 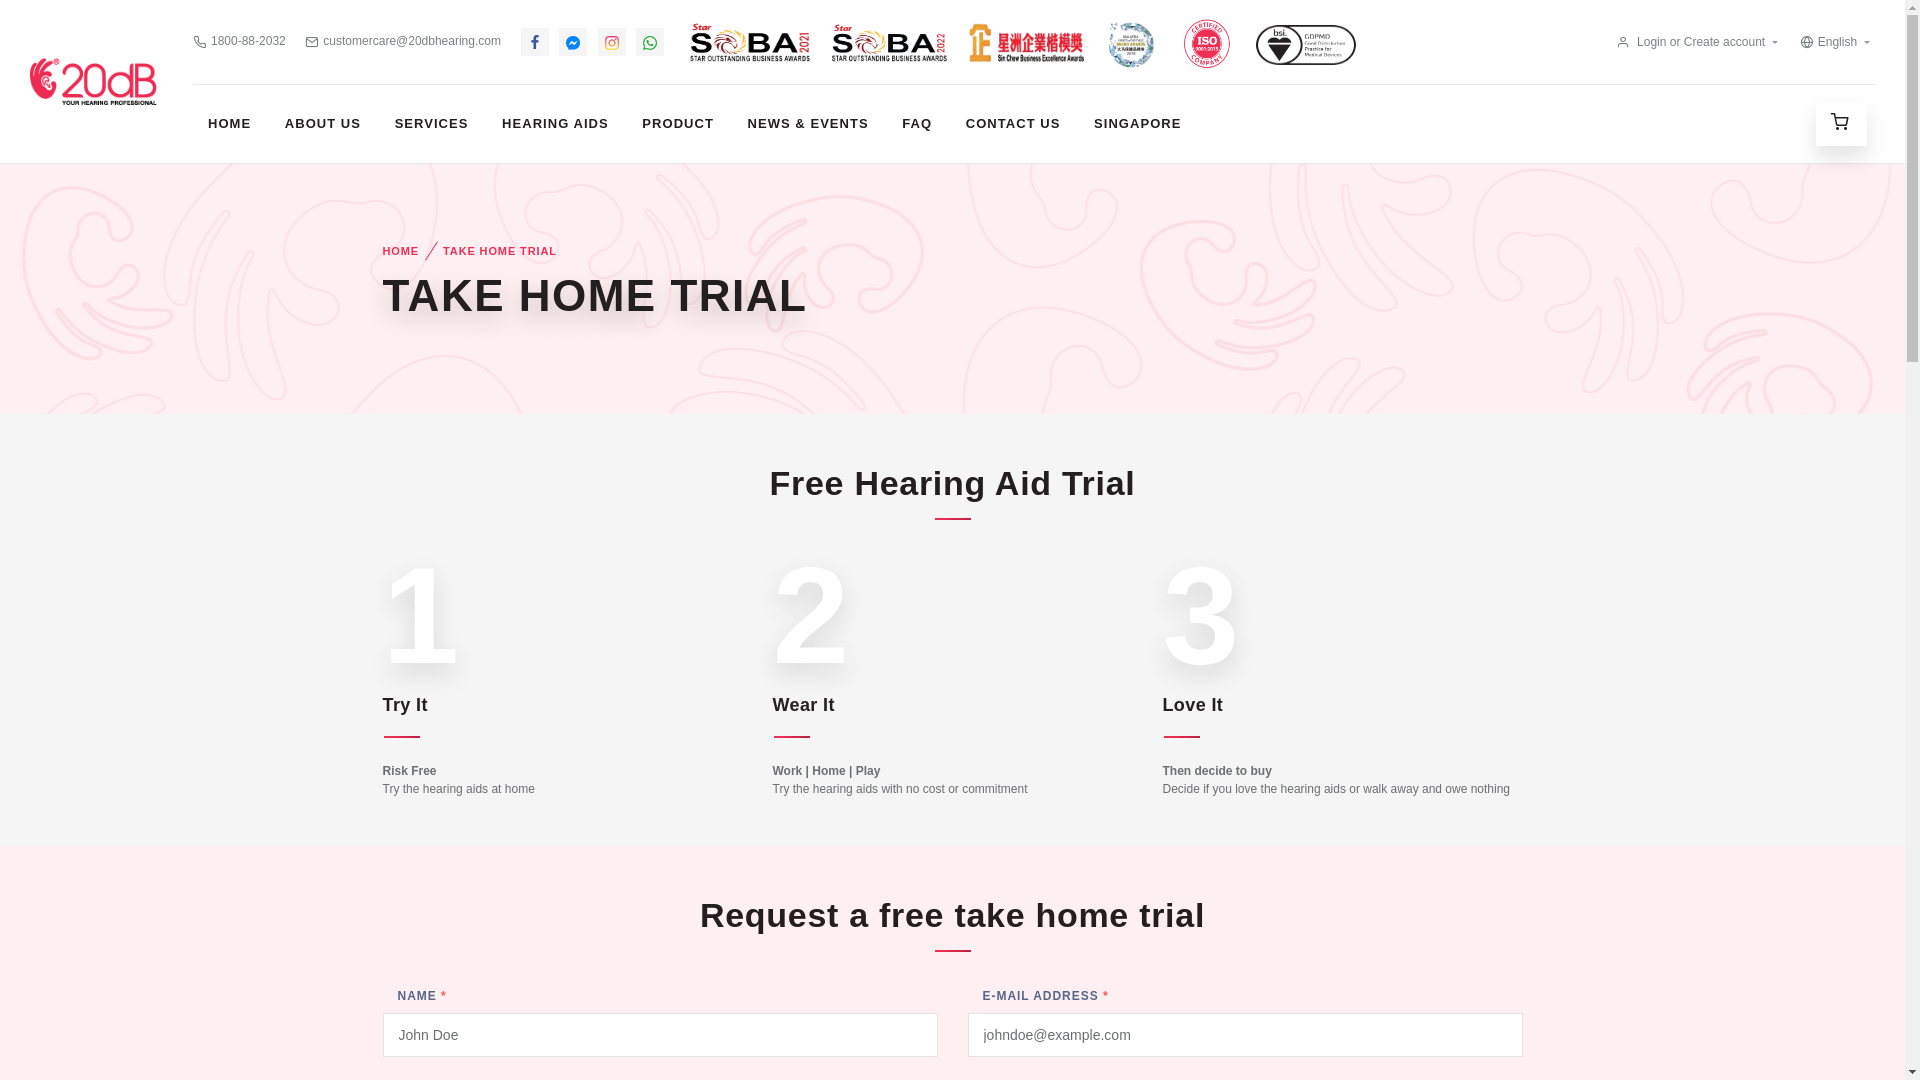 What do you see at coordinates (323, 124) in the screenshot?
I see `ABOUT US` at bounding box center [323, 124].